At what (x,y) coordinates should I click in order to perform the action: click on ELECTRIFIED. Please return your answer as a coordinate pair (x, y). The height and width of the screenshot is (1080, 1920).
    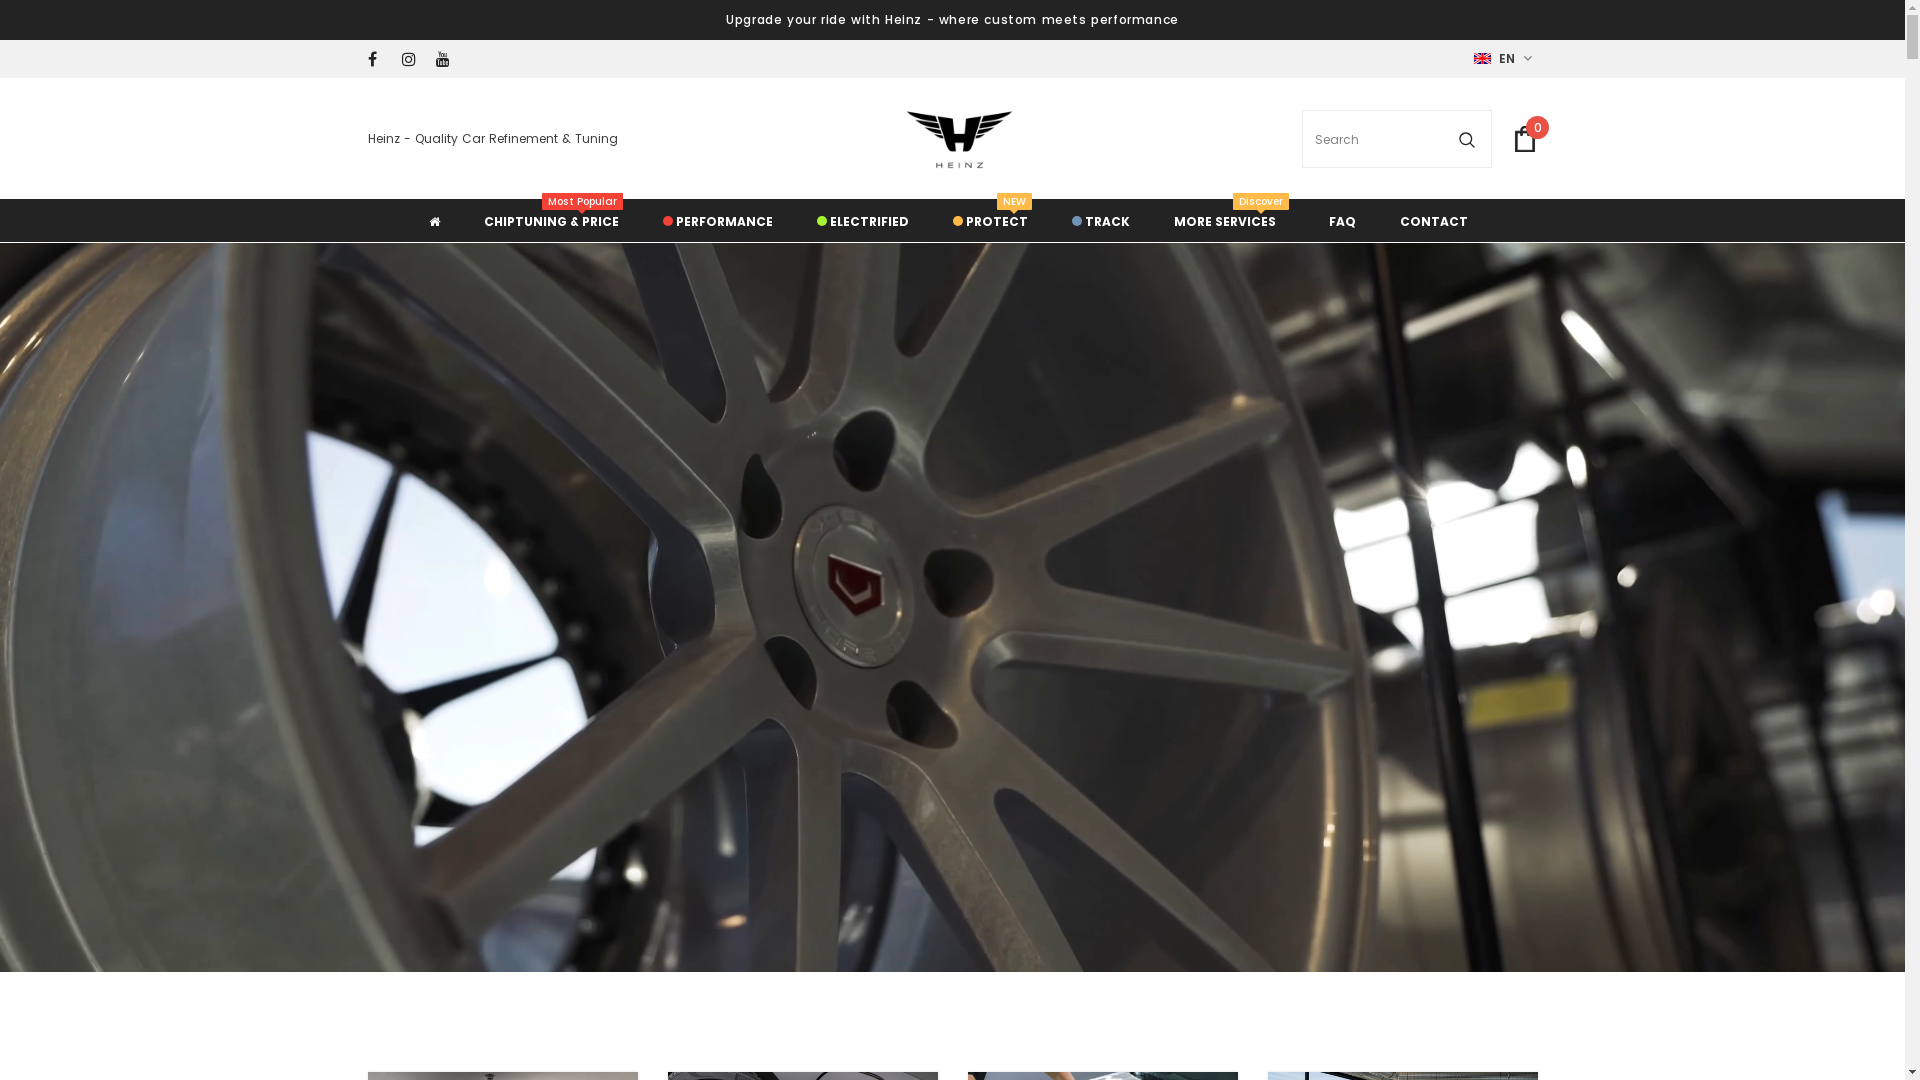
    Looking at the image, I should click on (862, 220).